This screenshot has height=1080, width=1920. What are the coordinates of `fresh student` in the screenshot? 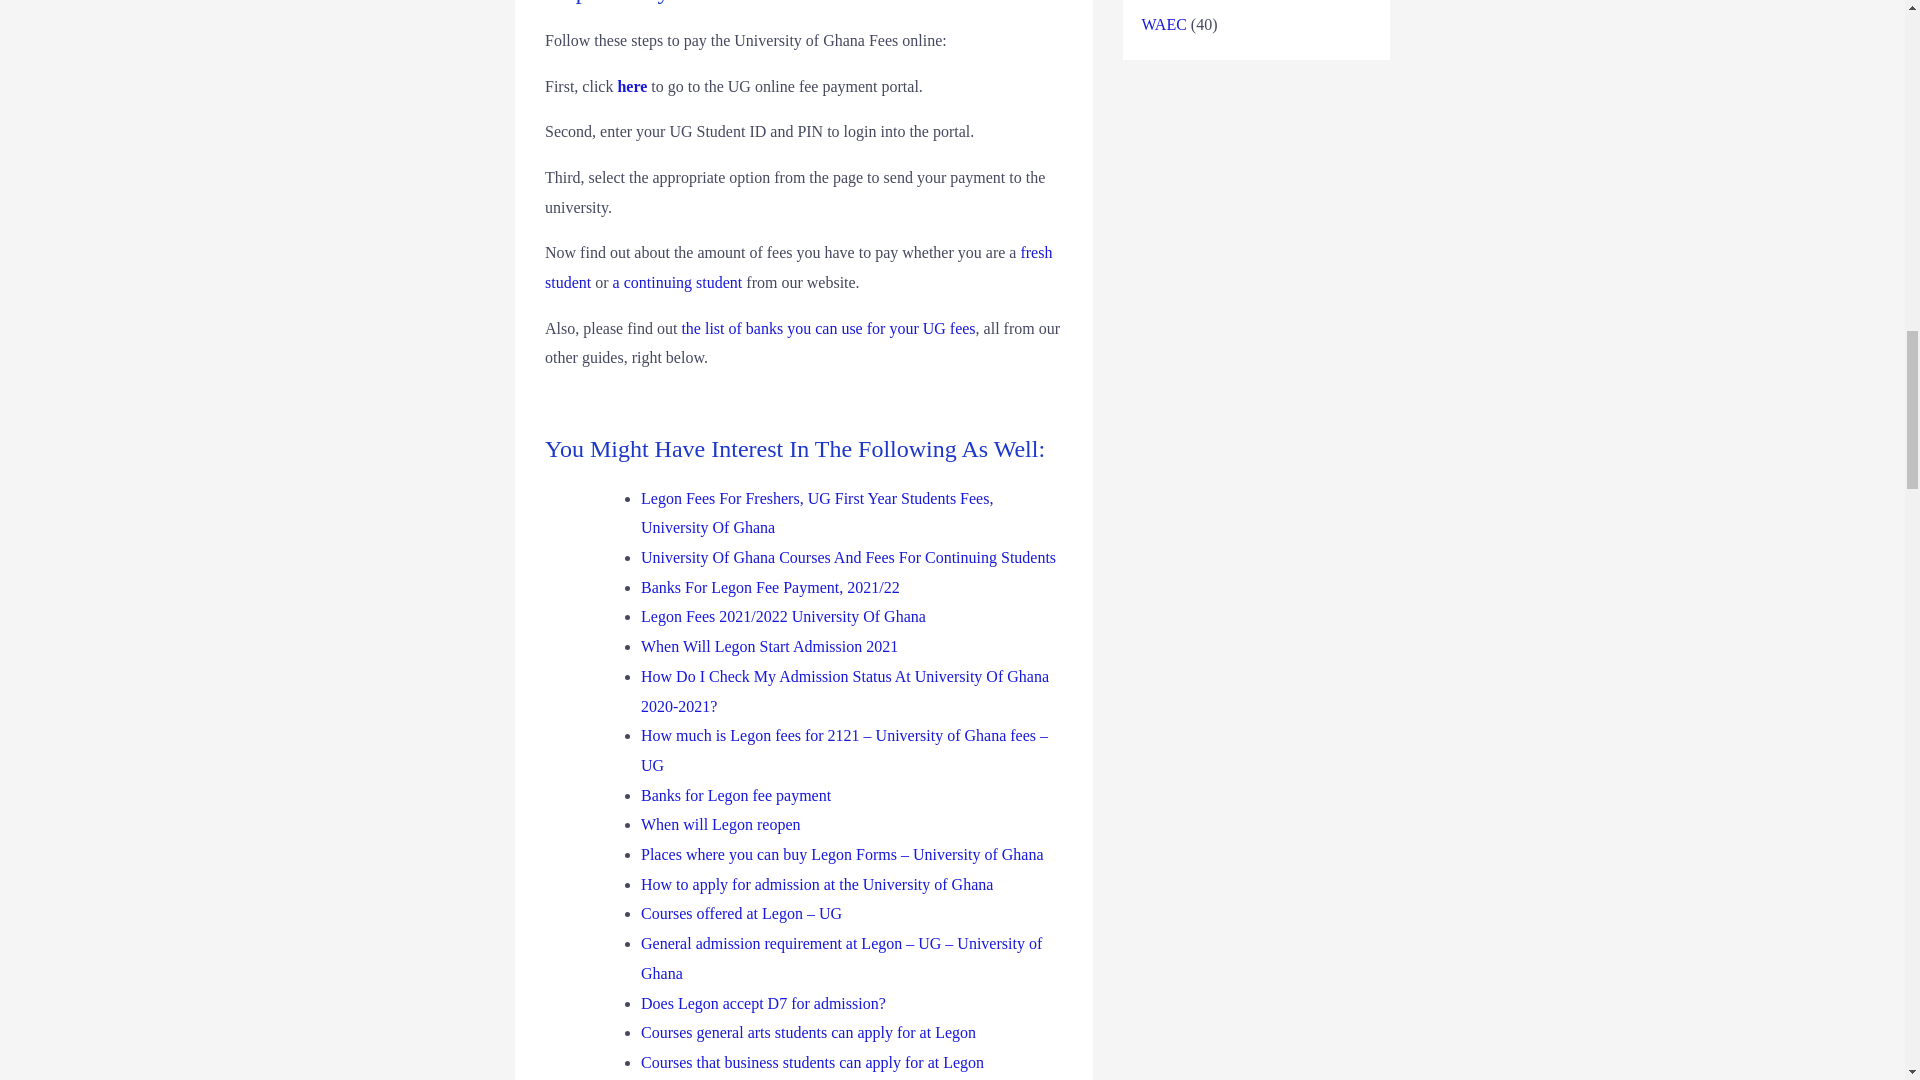 It's located at (798, 267).